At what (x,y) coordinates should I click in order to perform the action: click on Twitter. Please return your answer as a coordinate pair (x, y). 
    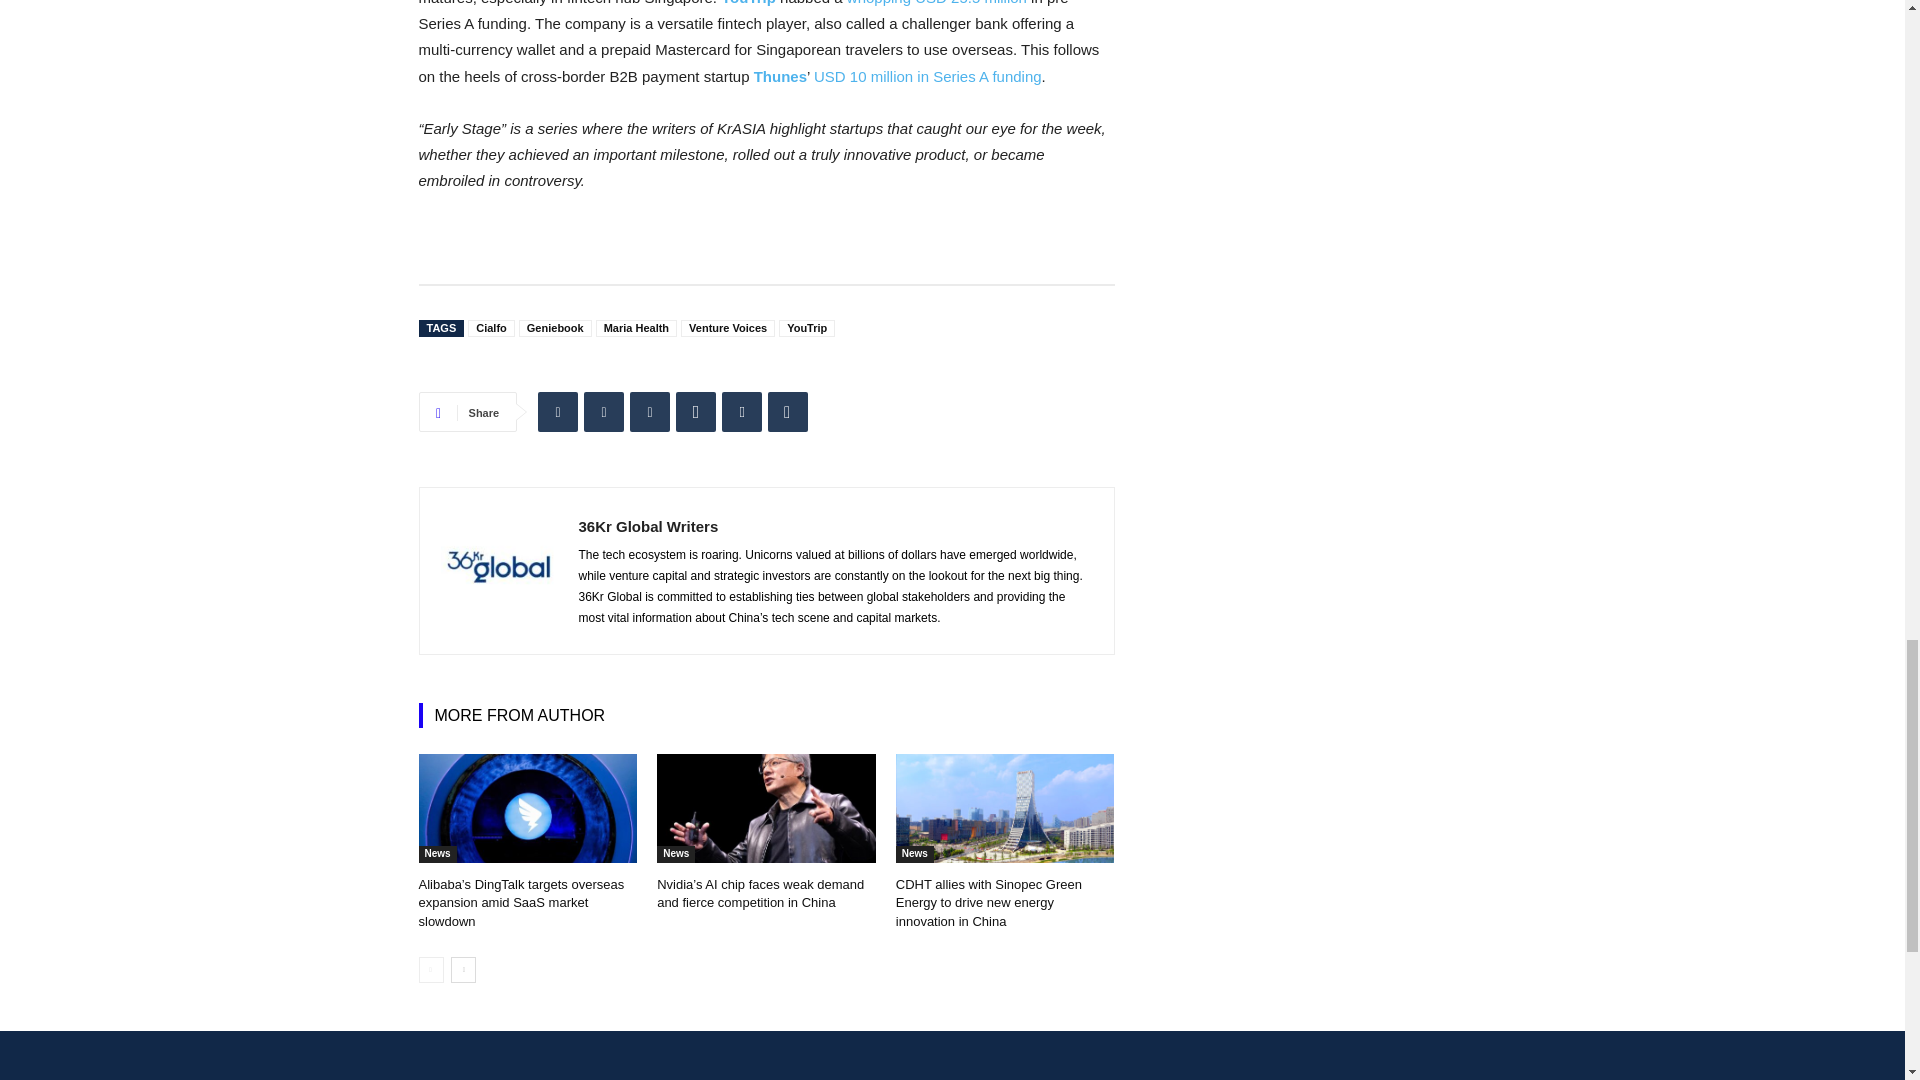
    Looking at the image, I should click on (604, 412).